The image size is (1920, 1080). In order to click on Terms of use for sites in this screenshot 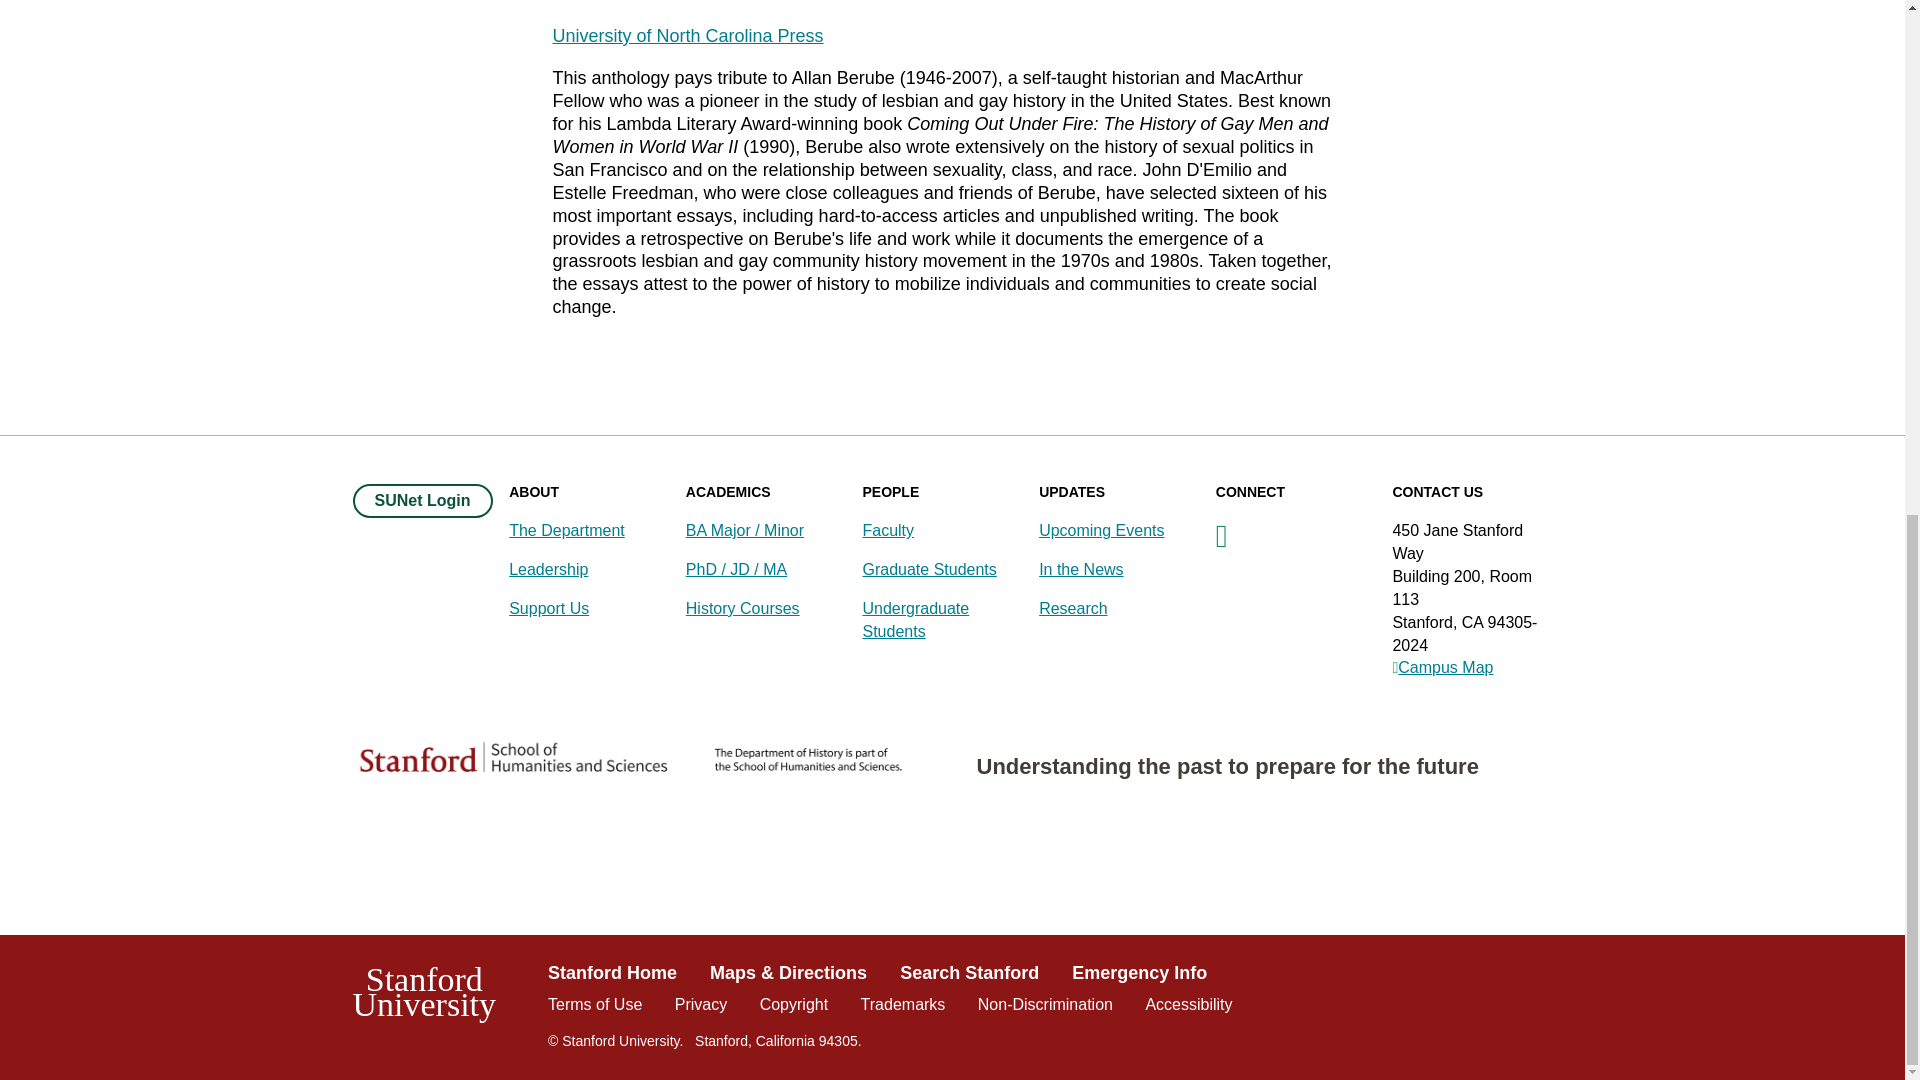, I will do `click(594, 1004)`.